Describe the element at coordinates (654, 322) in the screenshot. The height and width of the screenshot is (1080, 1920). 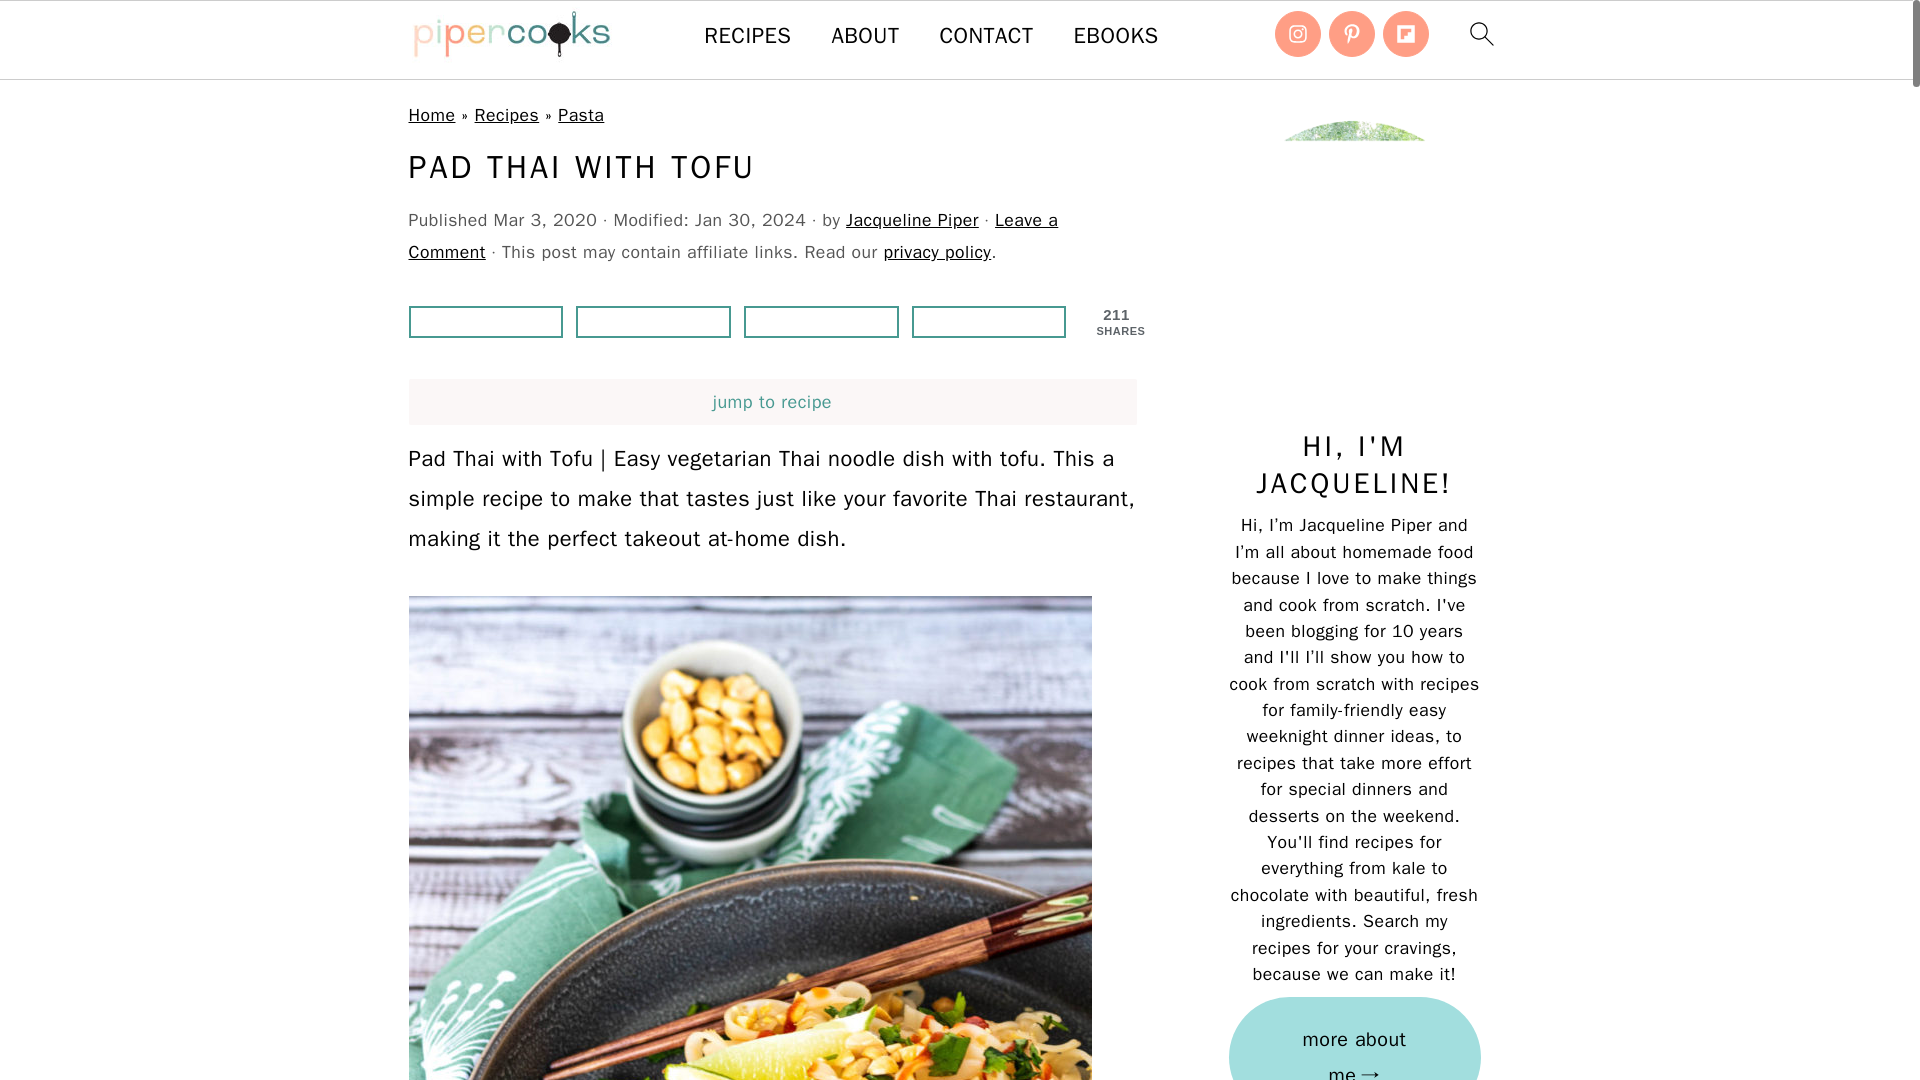
I see `Share on Flipboard` at that location.